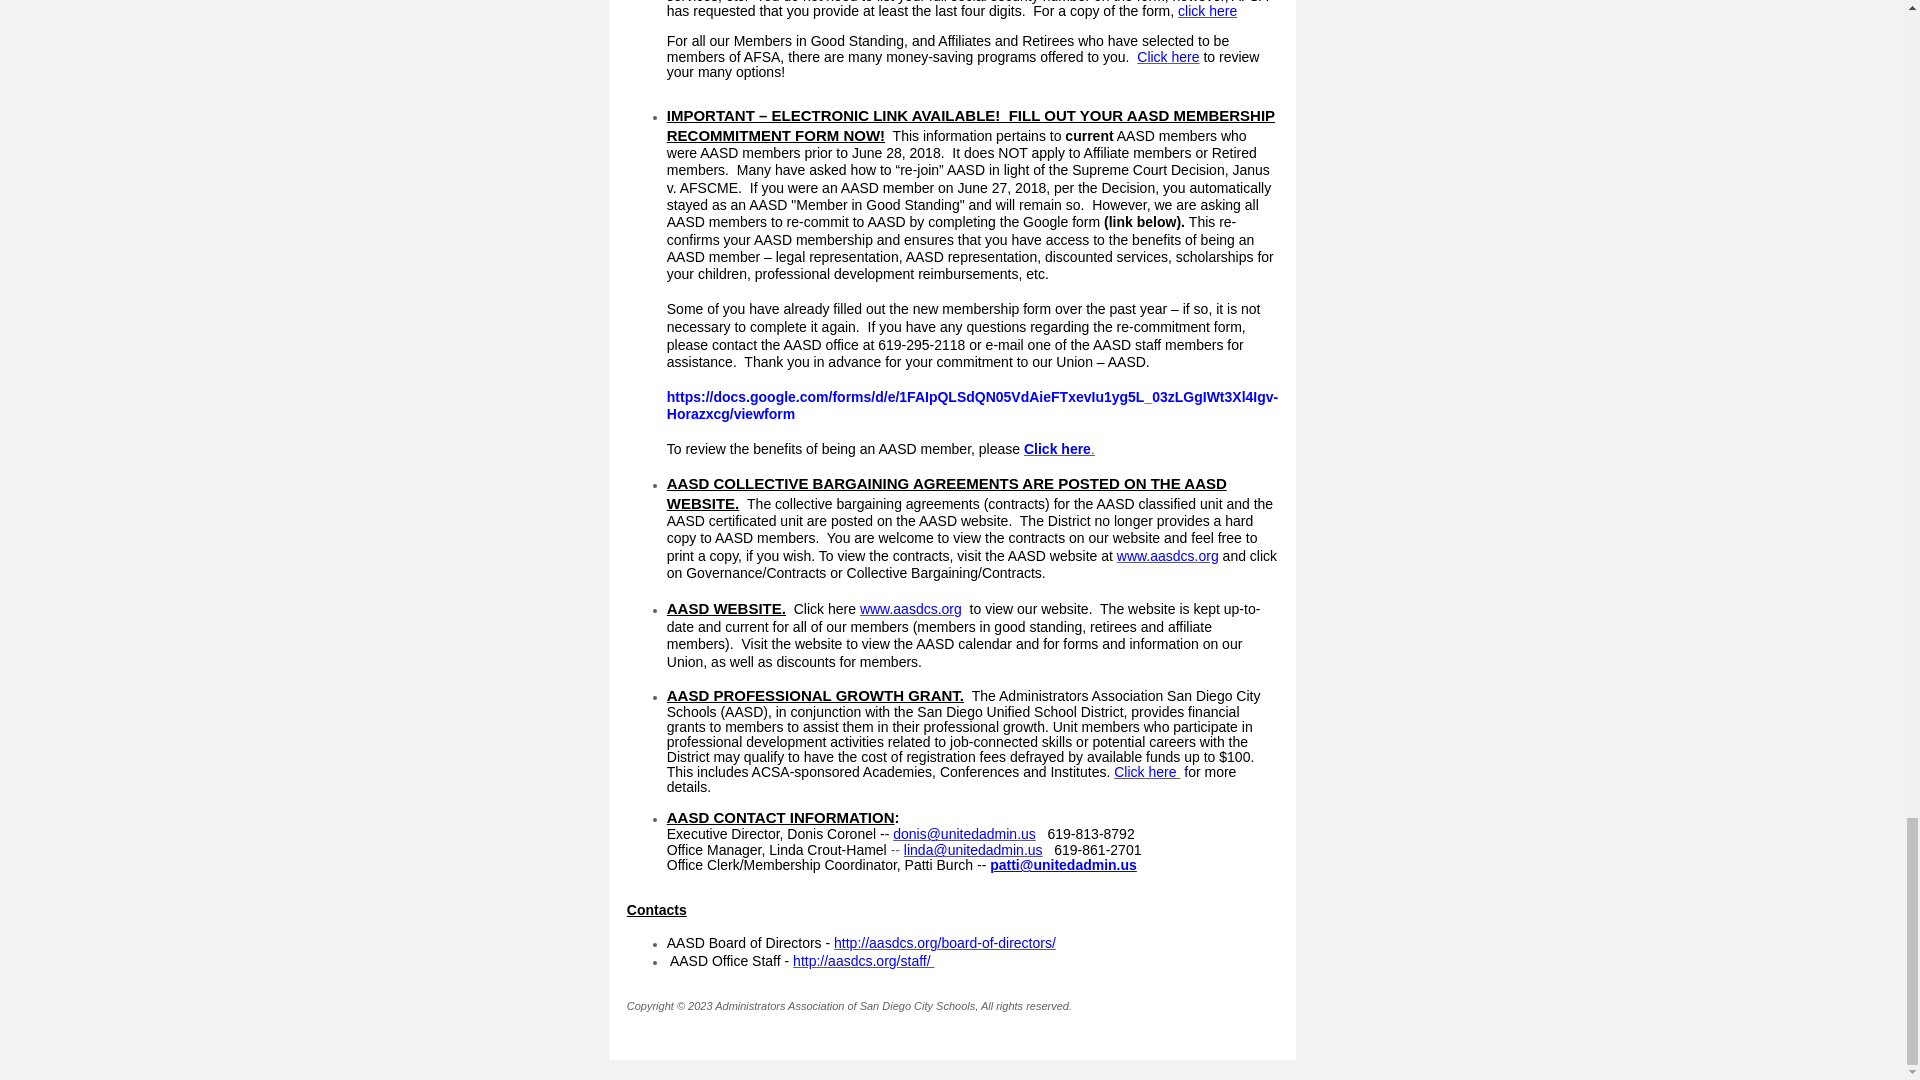 This screenshot has width=1920, height=1080. Describe the element at coordinates (1167, 56) in the screenshot. I see `Click here` at that location.